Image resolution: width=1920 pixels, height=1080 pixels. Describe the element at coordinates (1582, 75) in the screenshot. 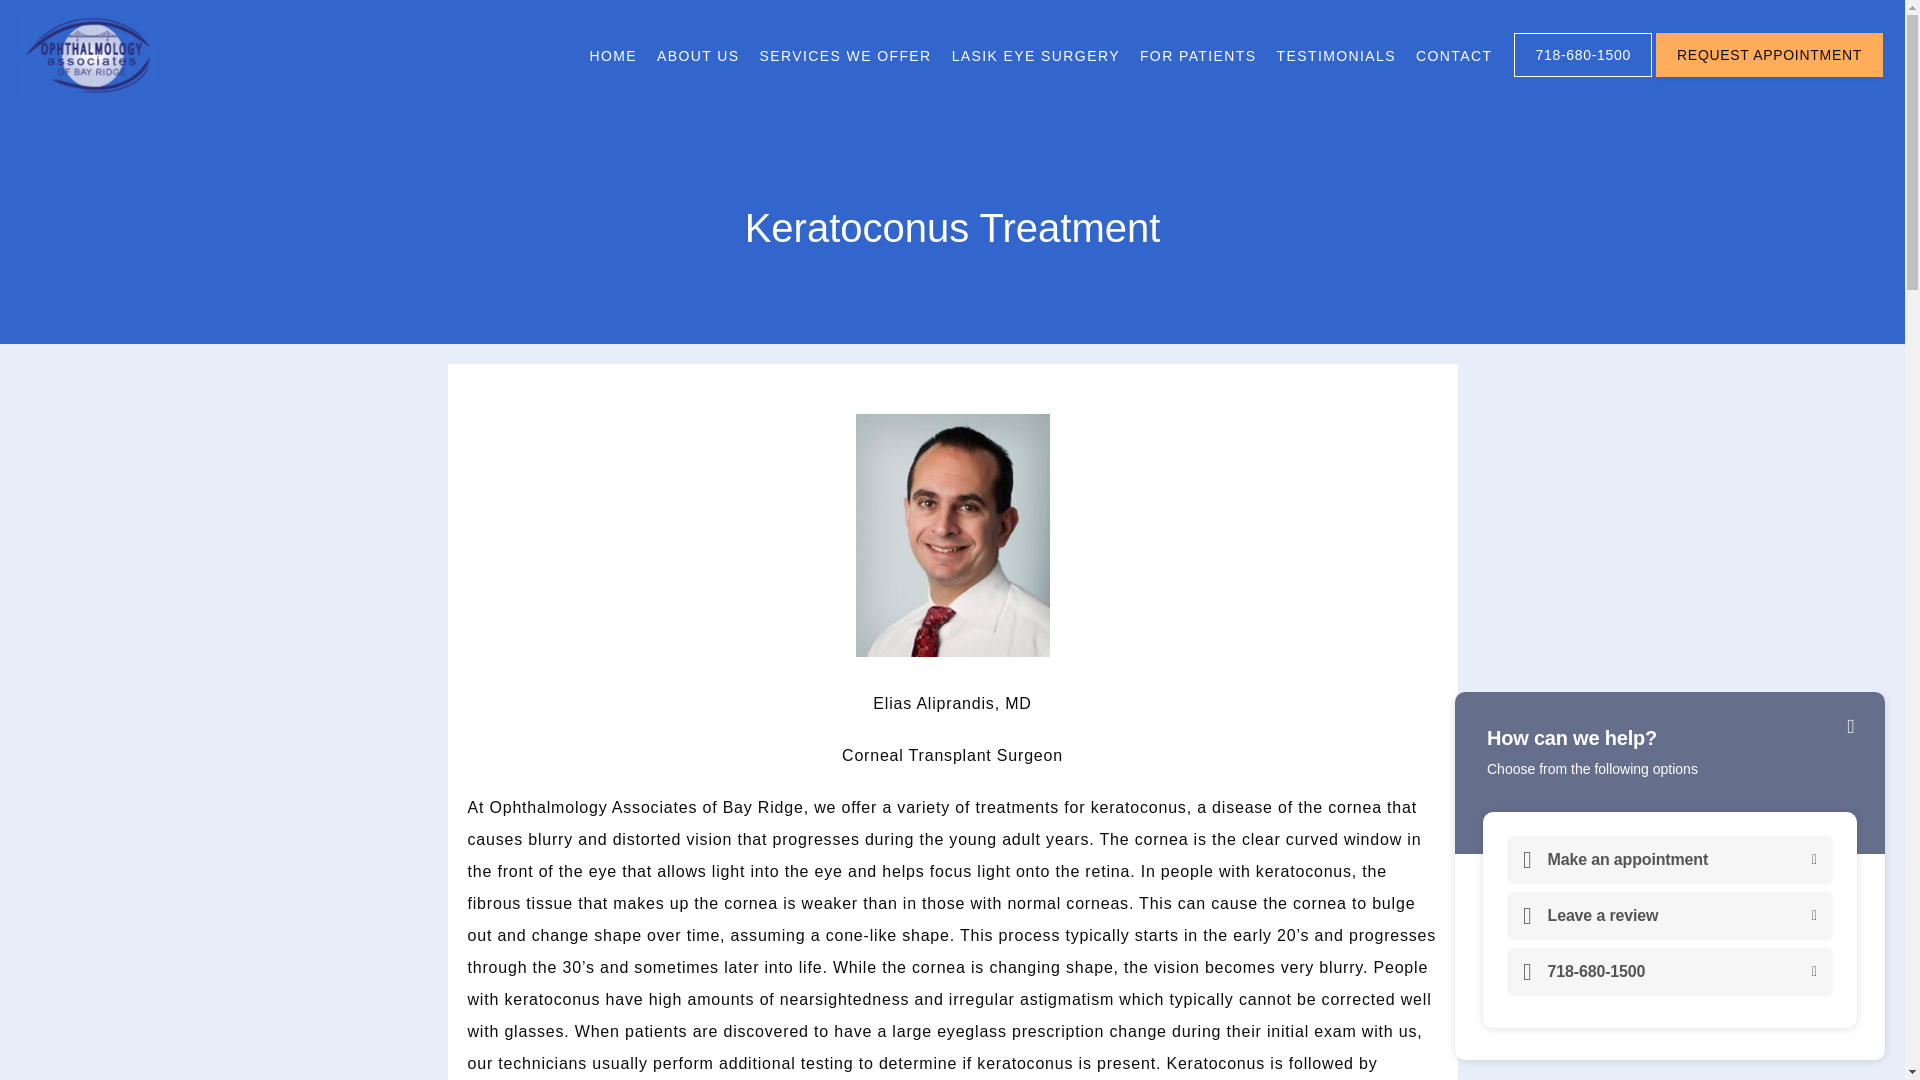

I see `718-680-1500` at that location.